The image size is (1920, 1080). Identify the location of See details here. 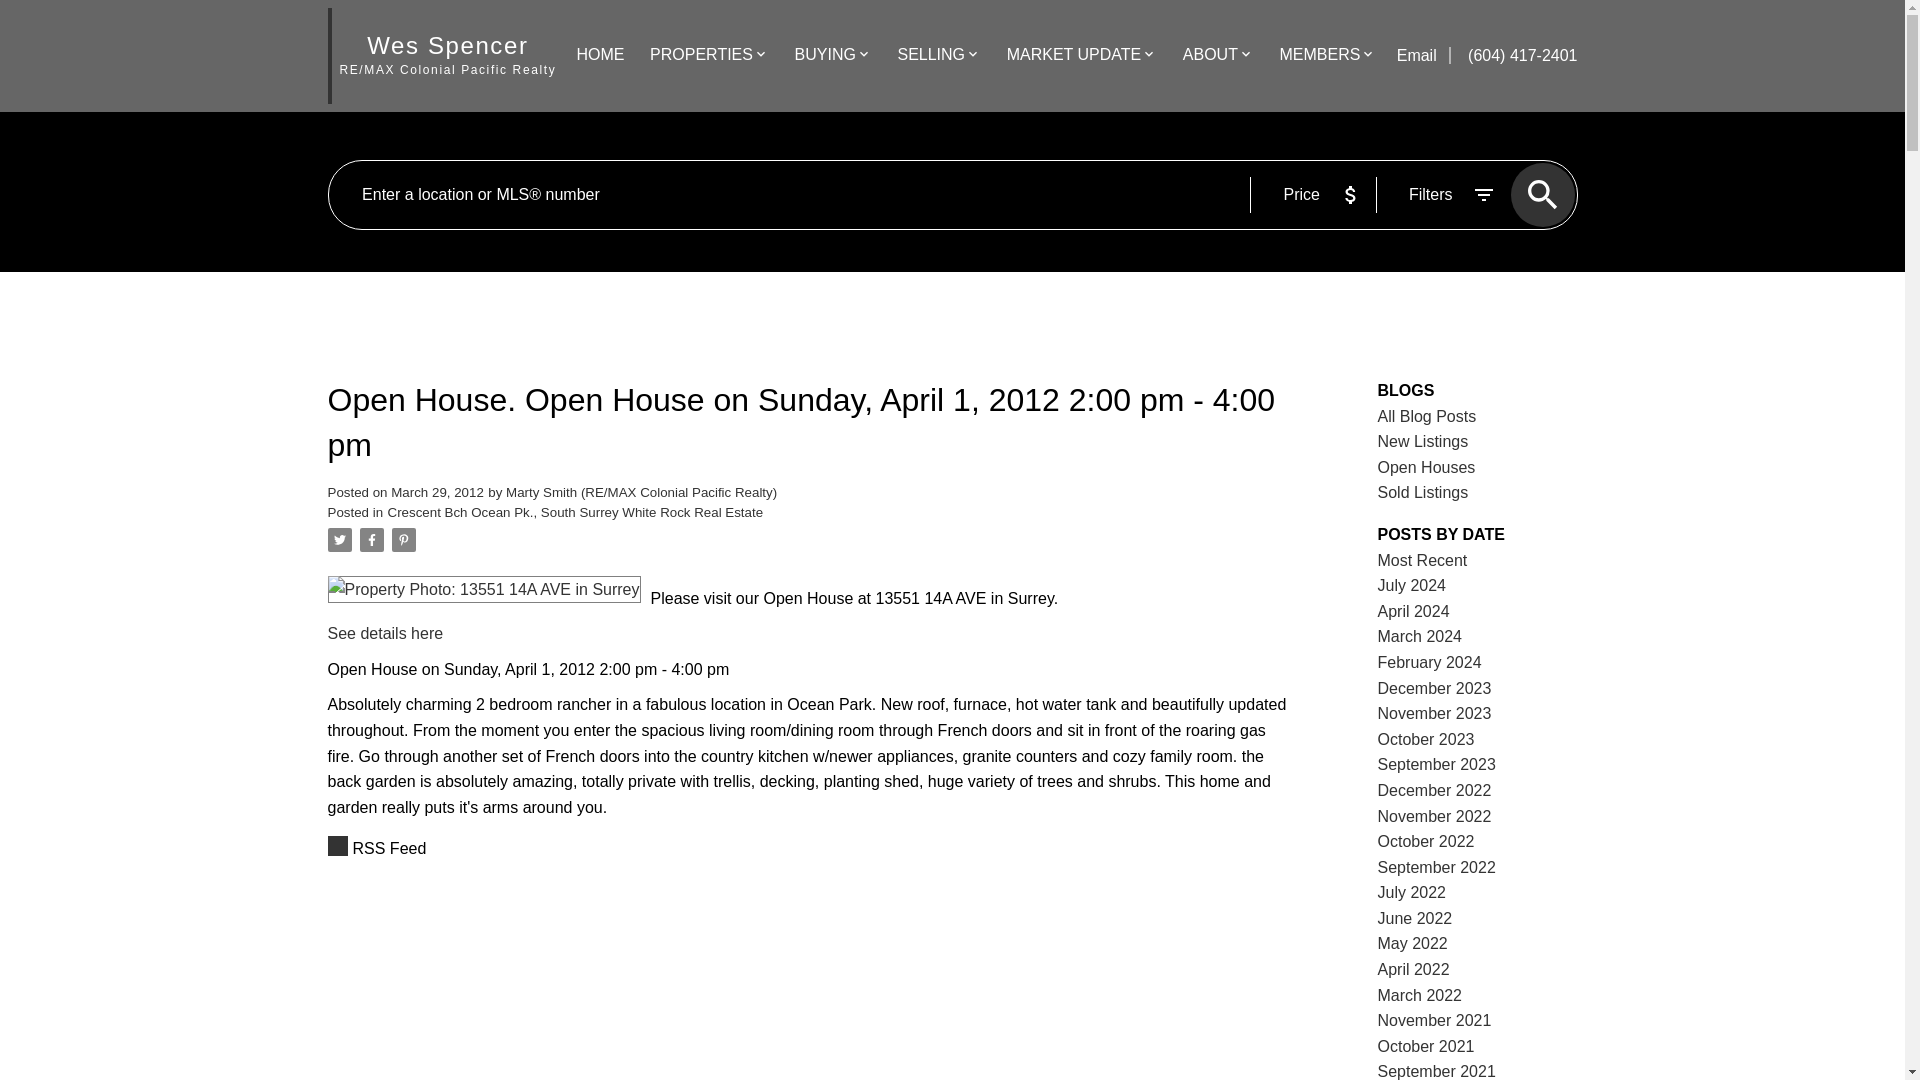
(386, 633).